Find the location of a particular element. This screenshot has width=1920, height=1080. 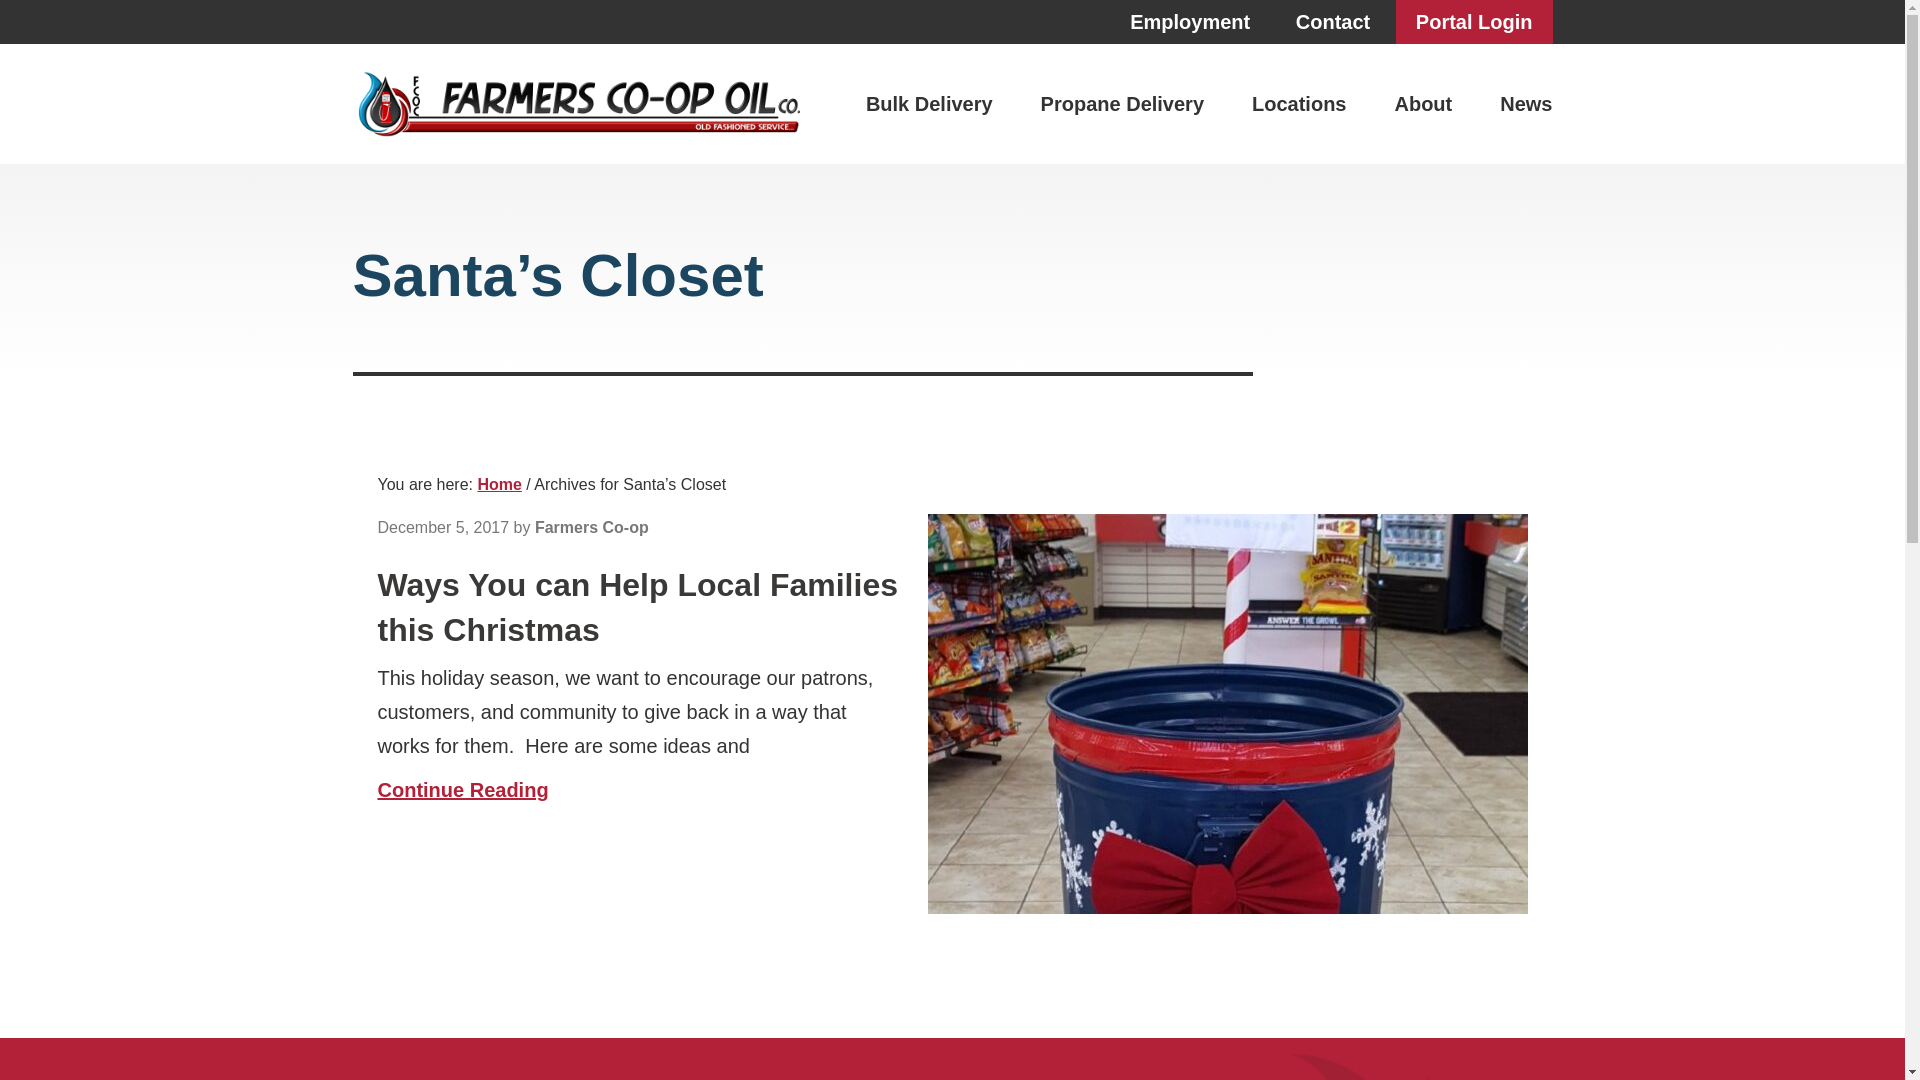

Continue Reading is located at coordinates (464, 790).